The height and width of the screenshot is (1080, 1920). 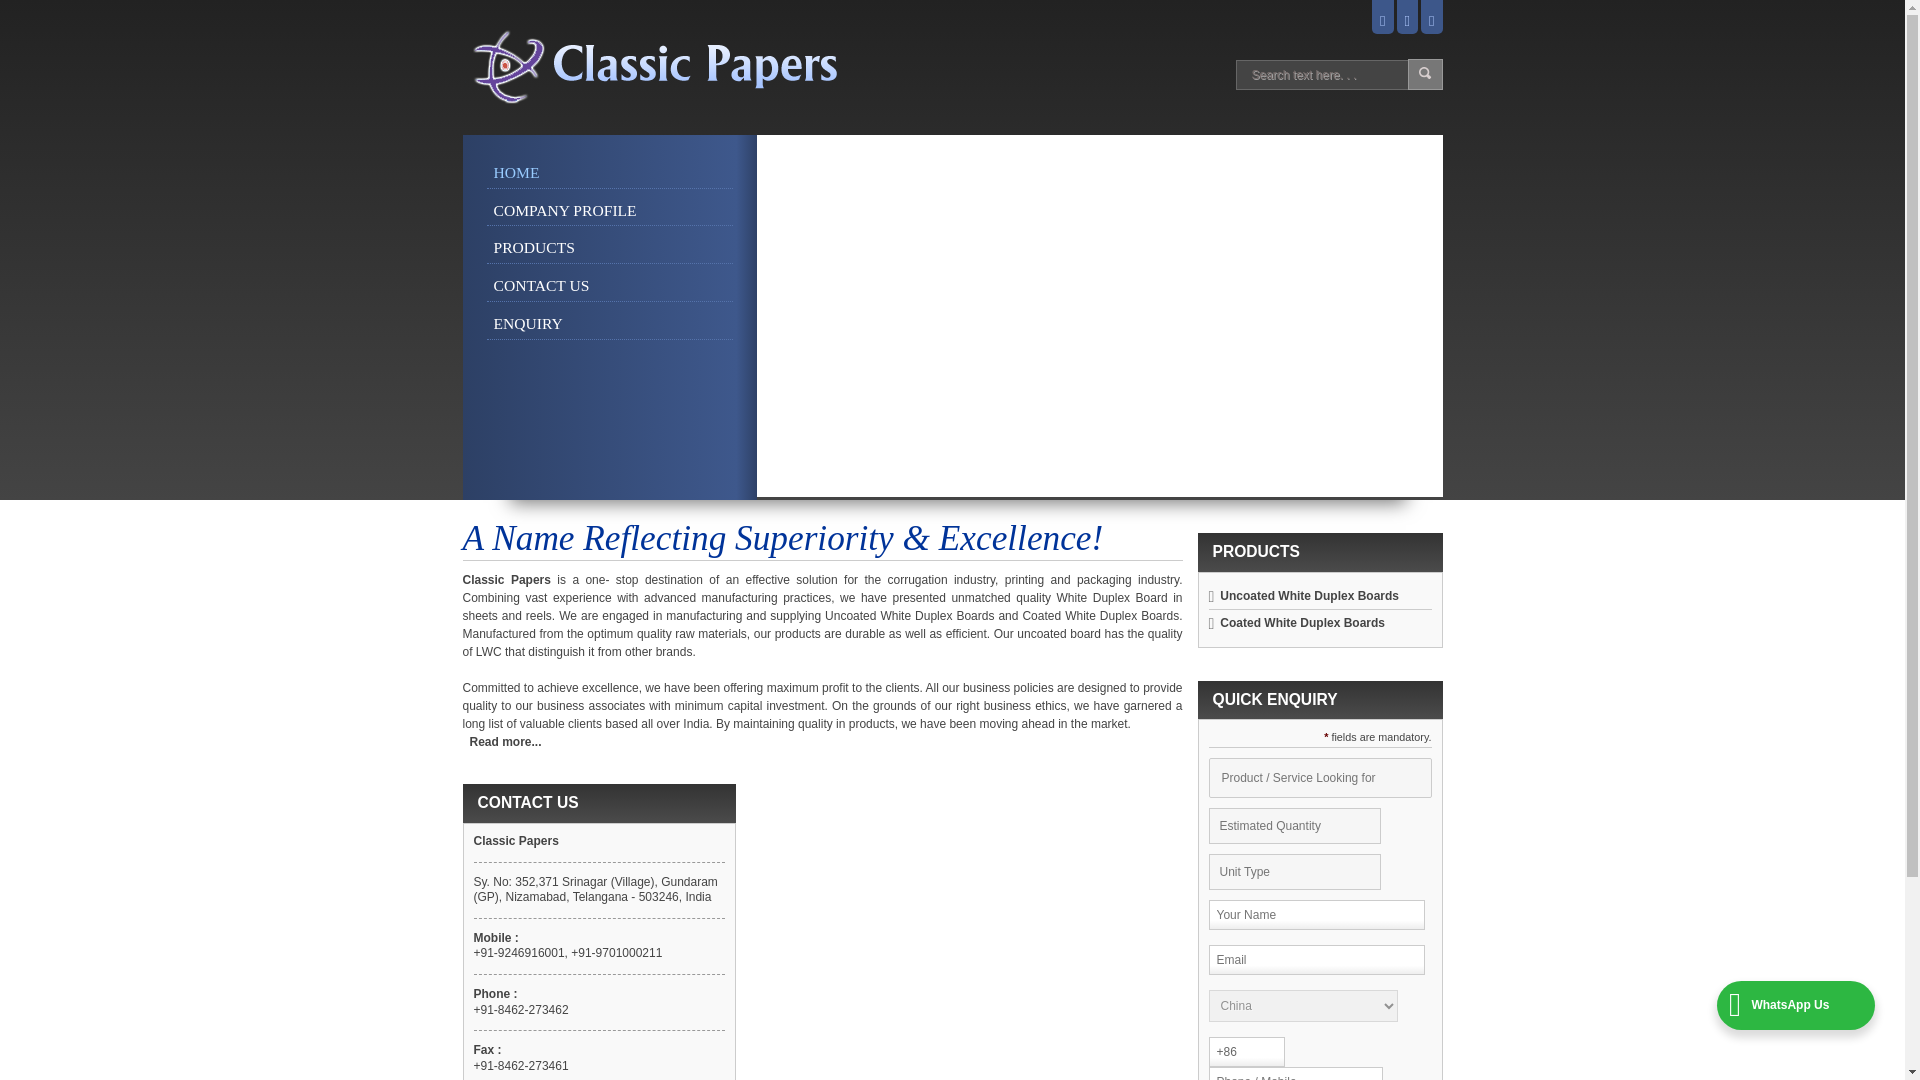 I want to click on Enquiry, so click(x=608, y=324).